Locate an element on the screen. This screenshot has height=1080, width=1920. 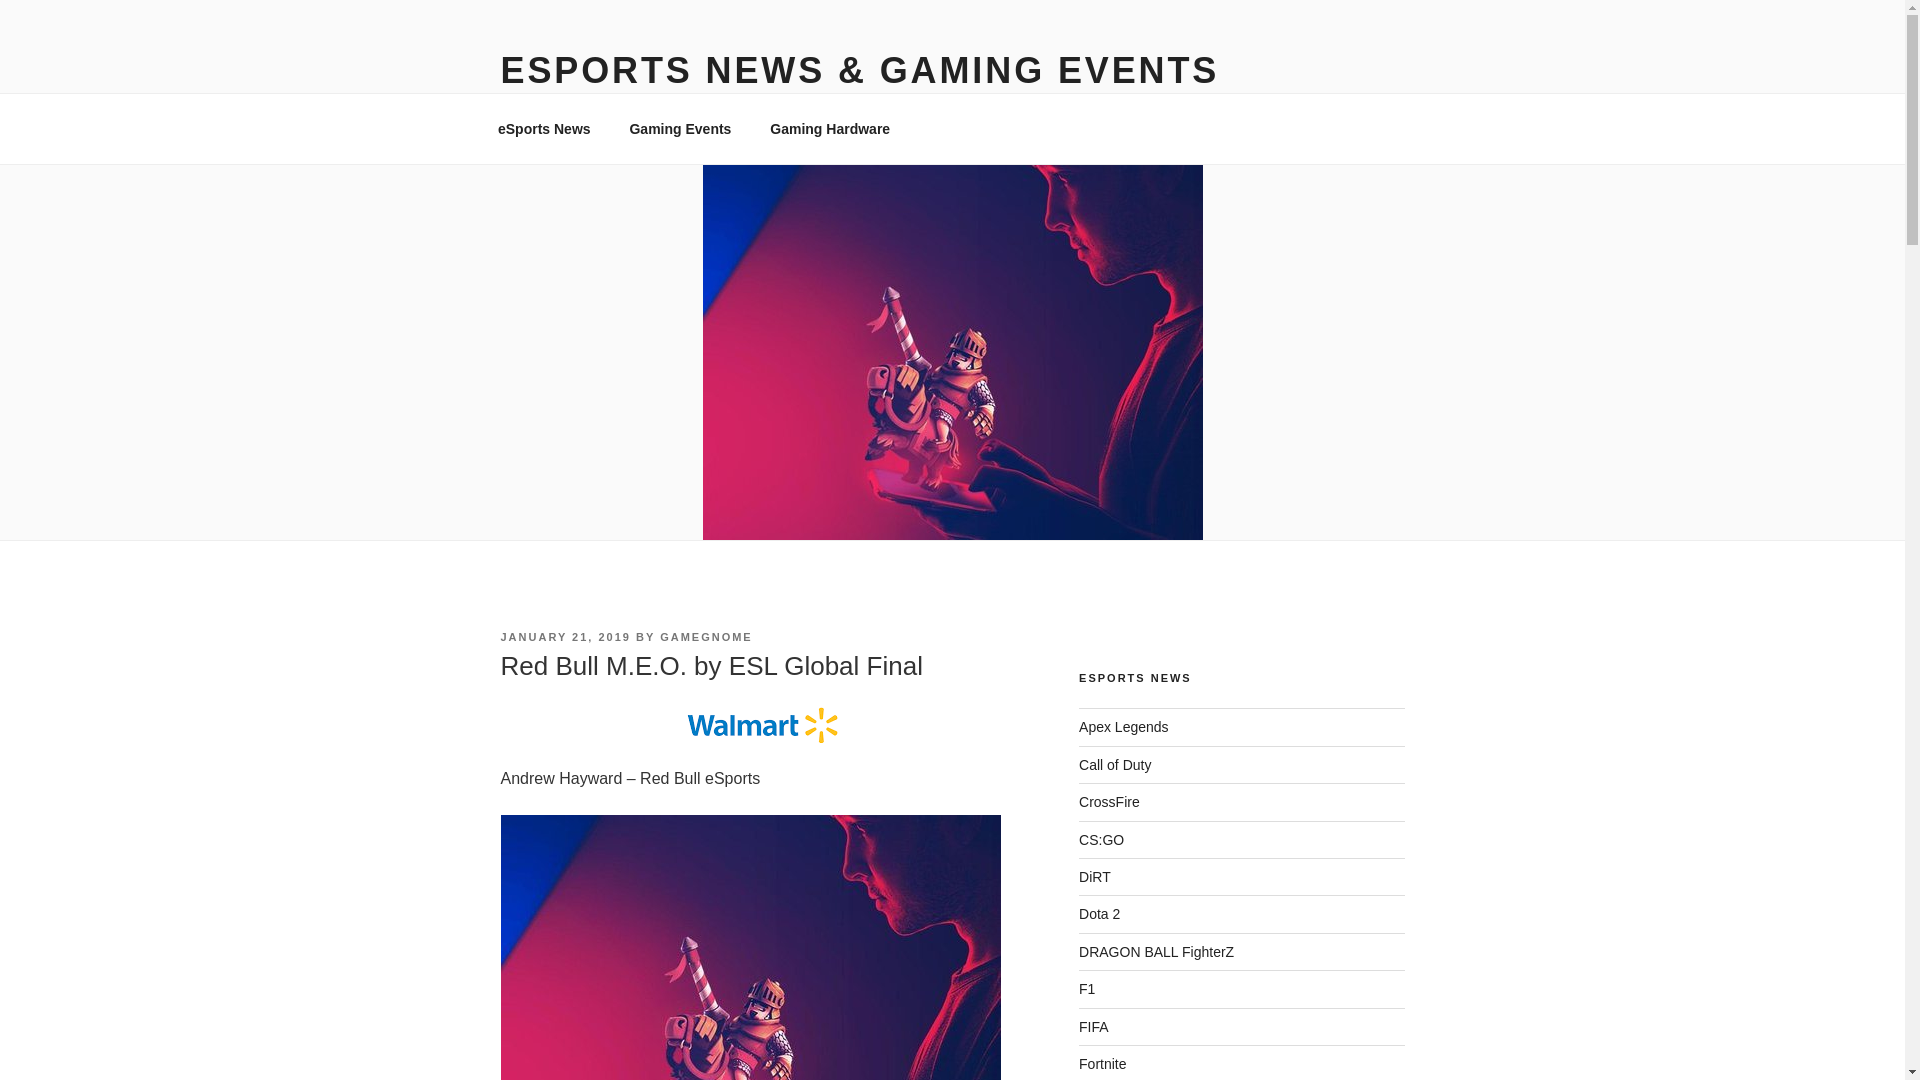
Apex Legends is located at coordinates (1124, 727).